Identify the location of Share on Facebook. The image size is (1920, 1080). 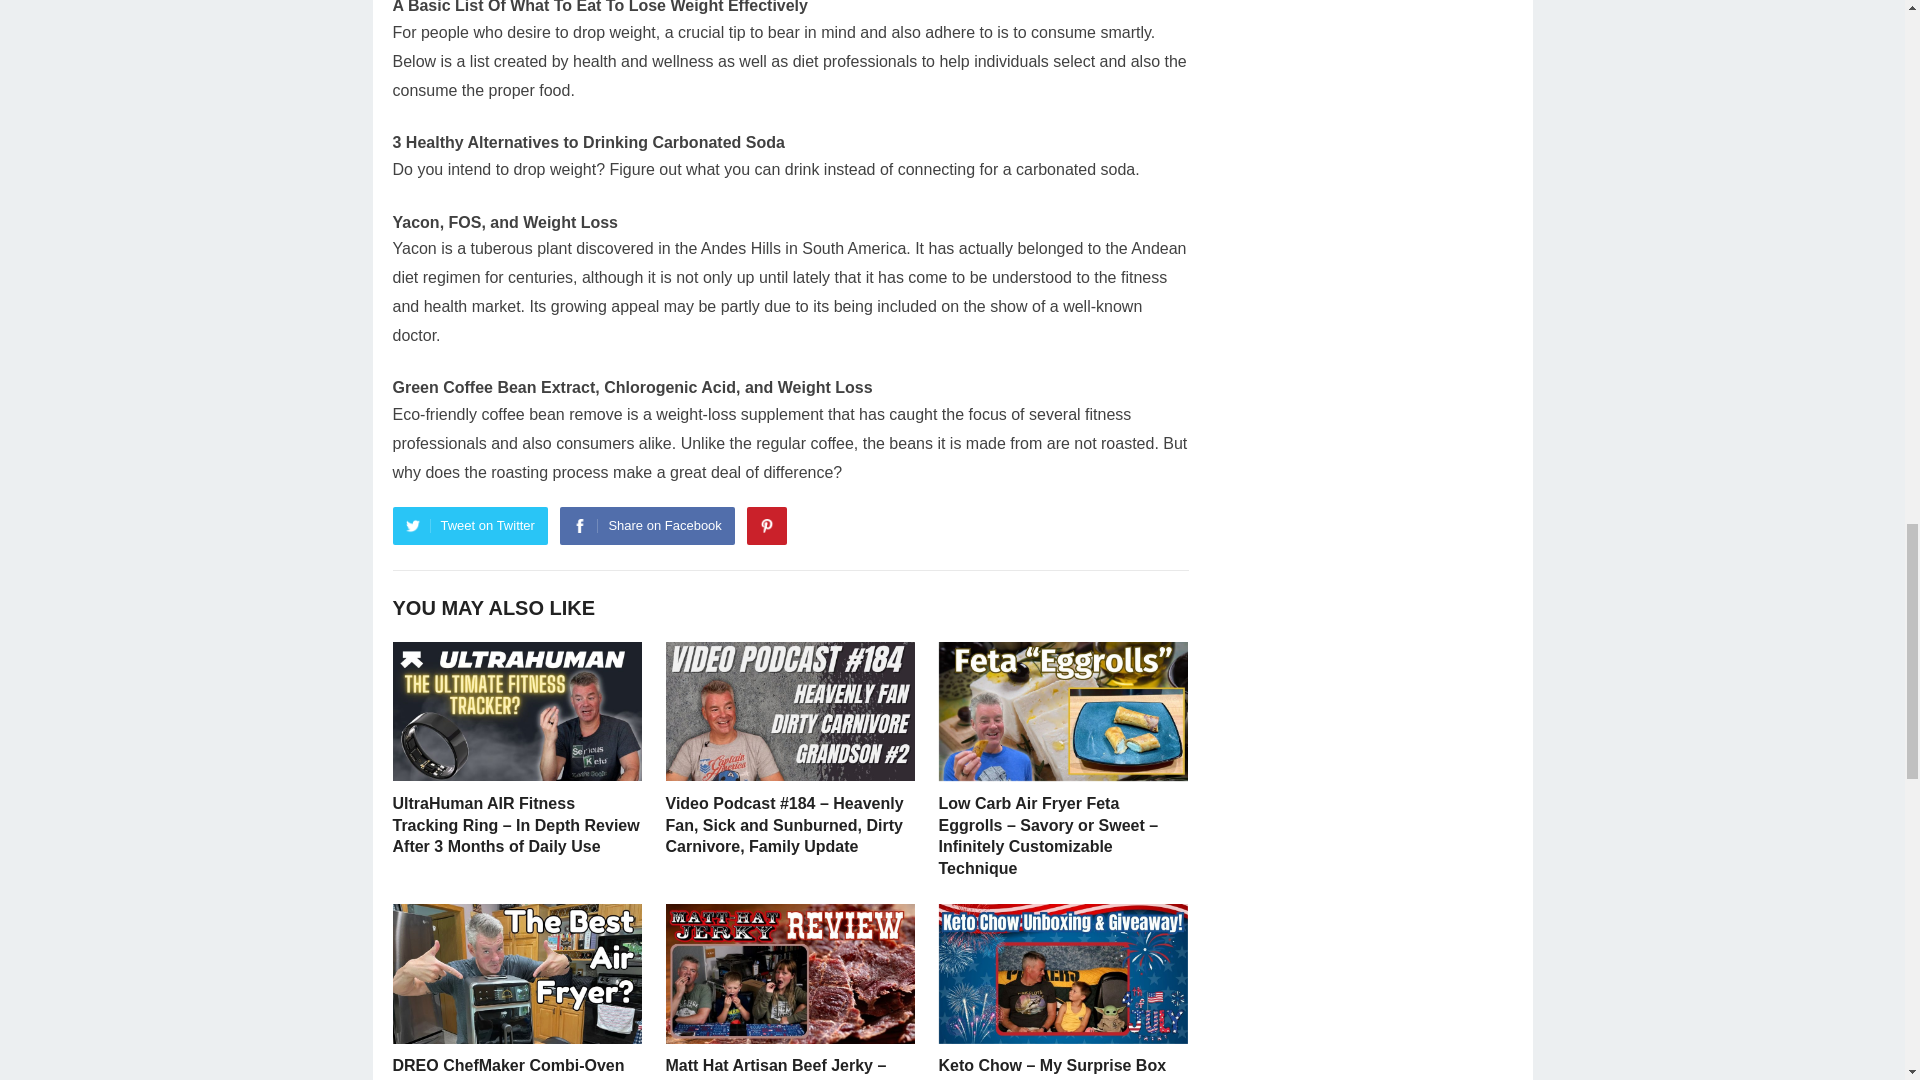
(646, 526).